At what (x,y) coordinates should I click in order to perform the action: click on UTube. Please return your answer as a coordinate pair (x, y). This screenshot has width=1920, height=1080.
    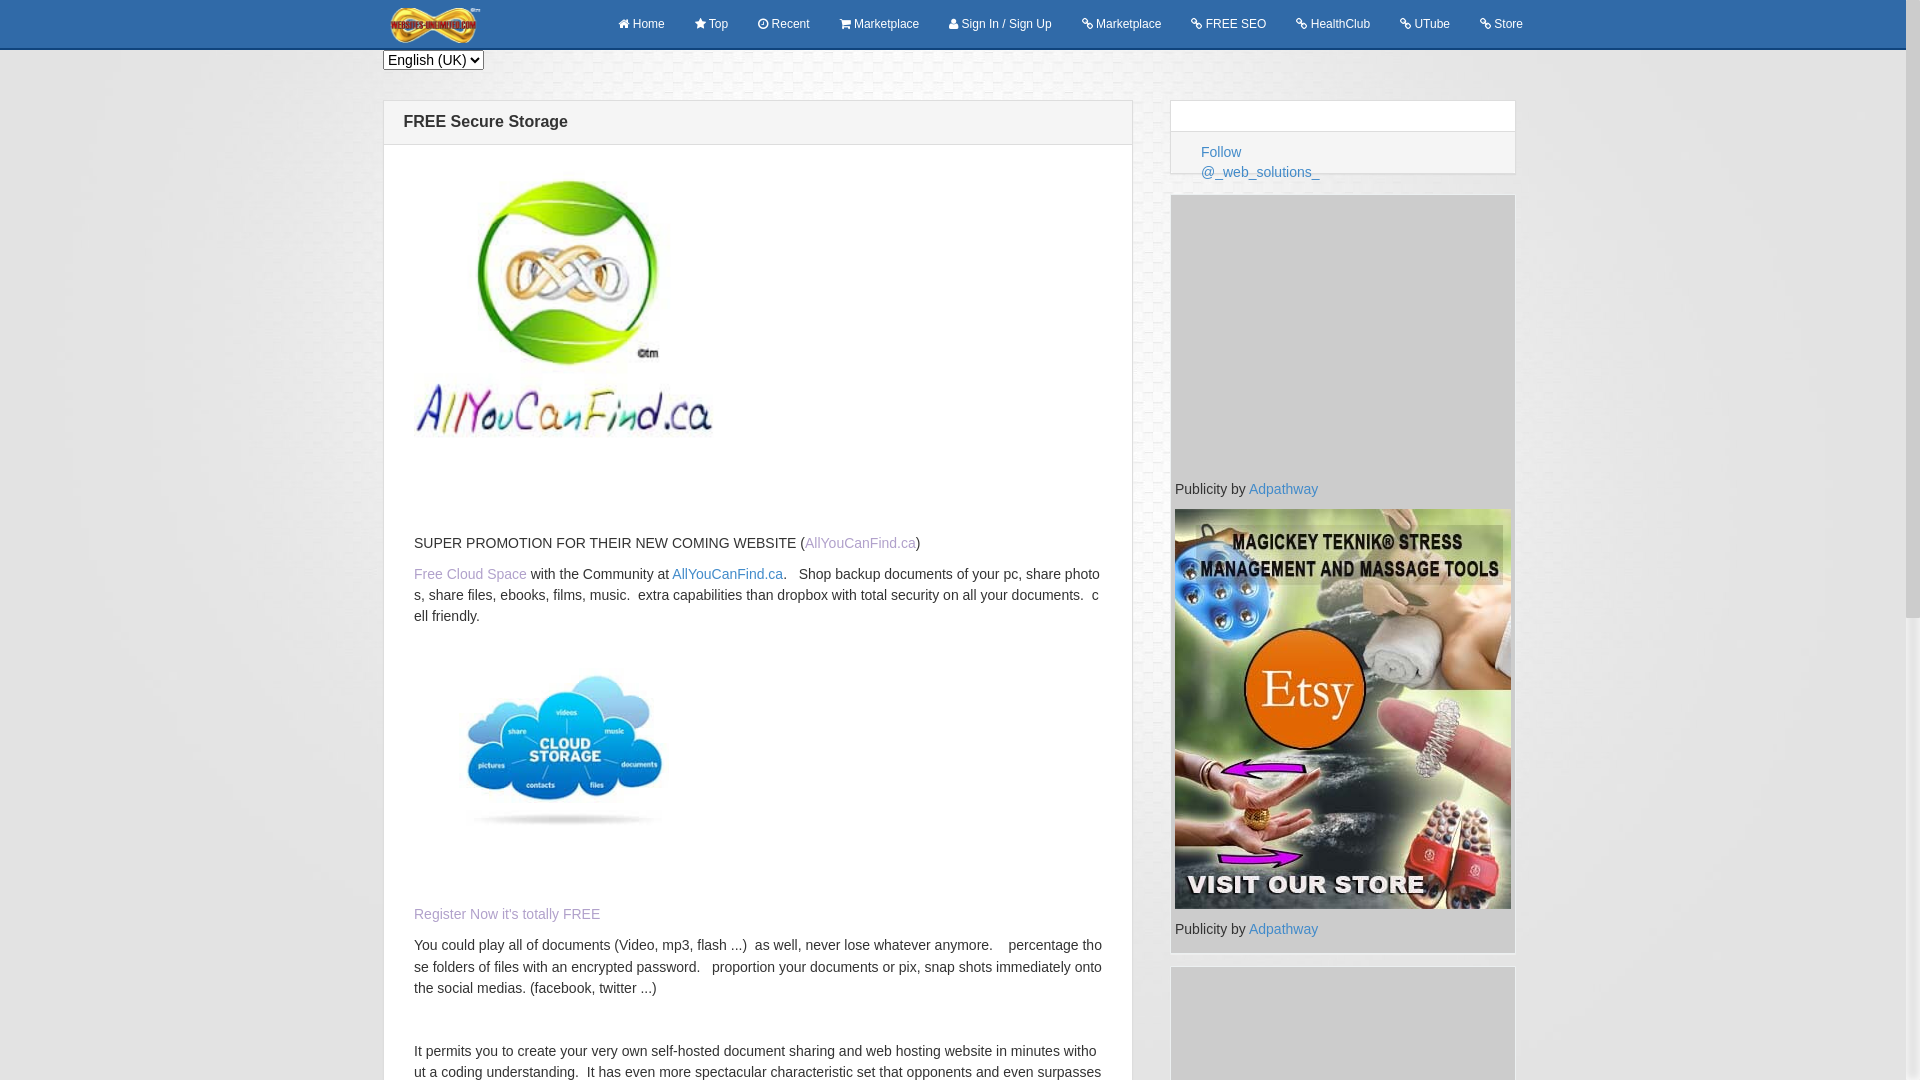
    Looking at the image, I should click on (1425, 24).